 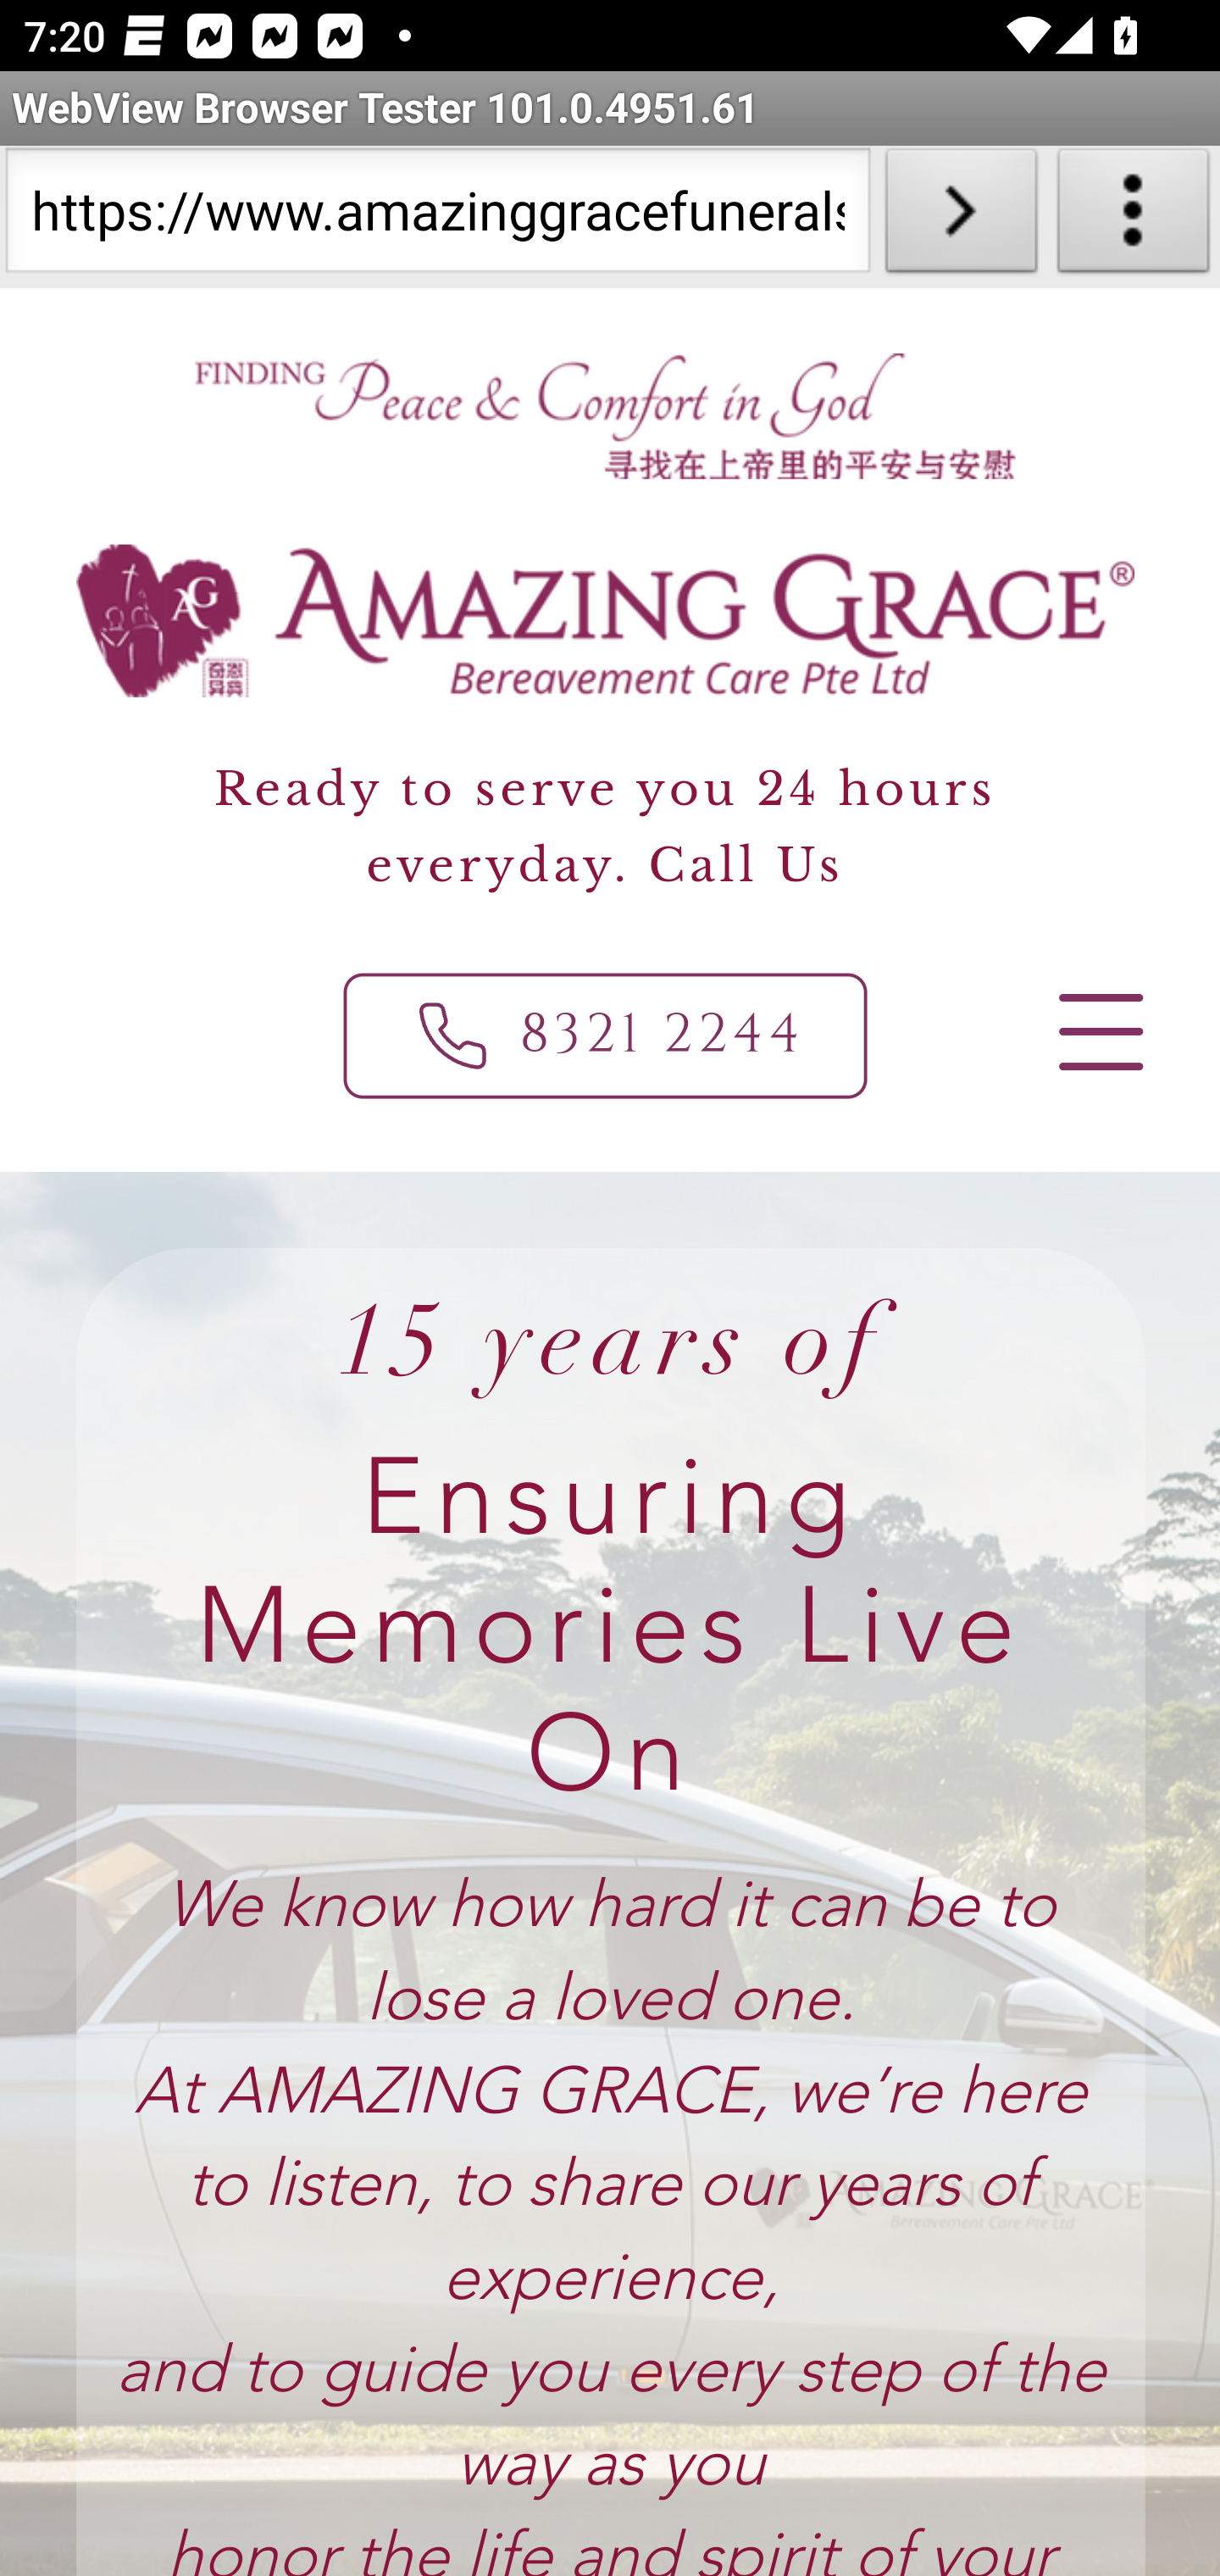 What do you see at coordinates (1099, 1031) in the screenshot?
I see `Open navigation menu` at bounding box center [1099, 1031].